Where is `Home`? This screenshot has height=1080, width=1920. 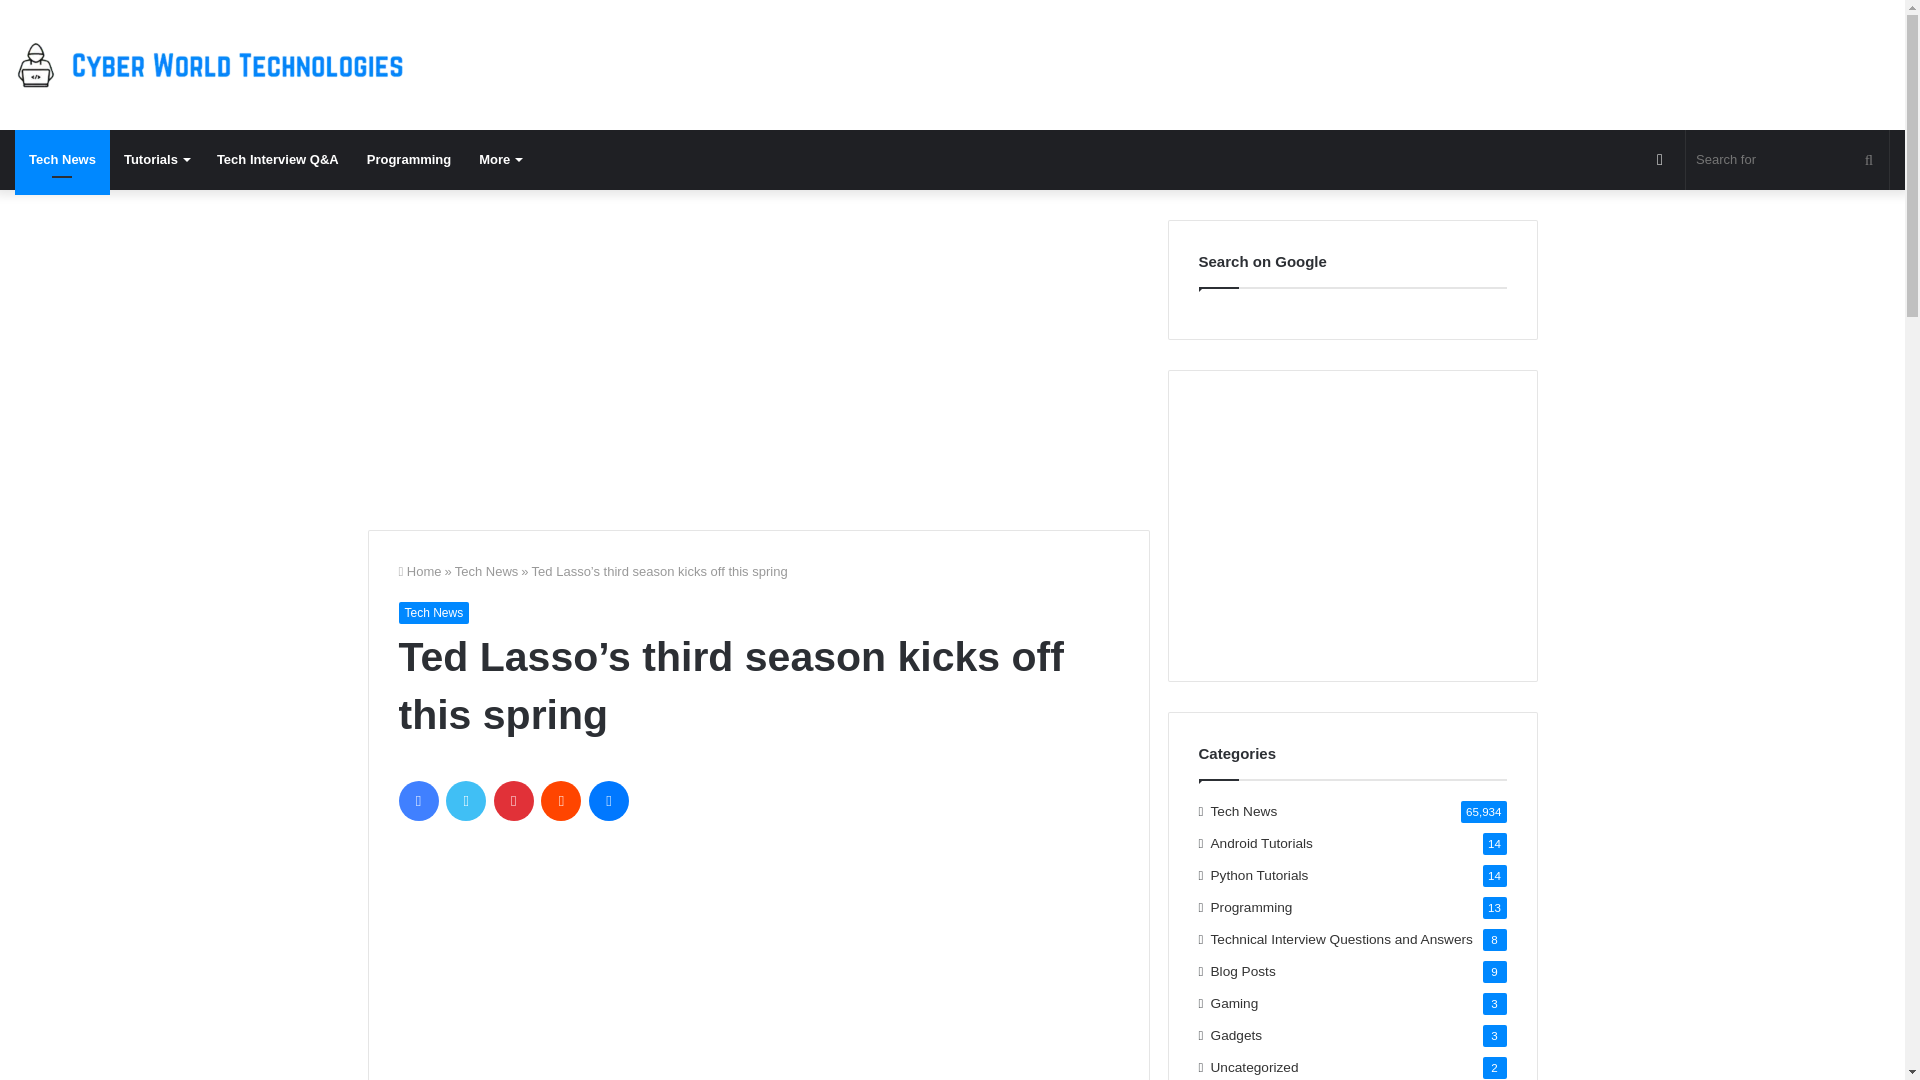 Home is located at coordinates (419, 570).